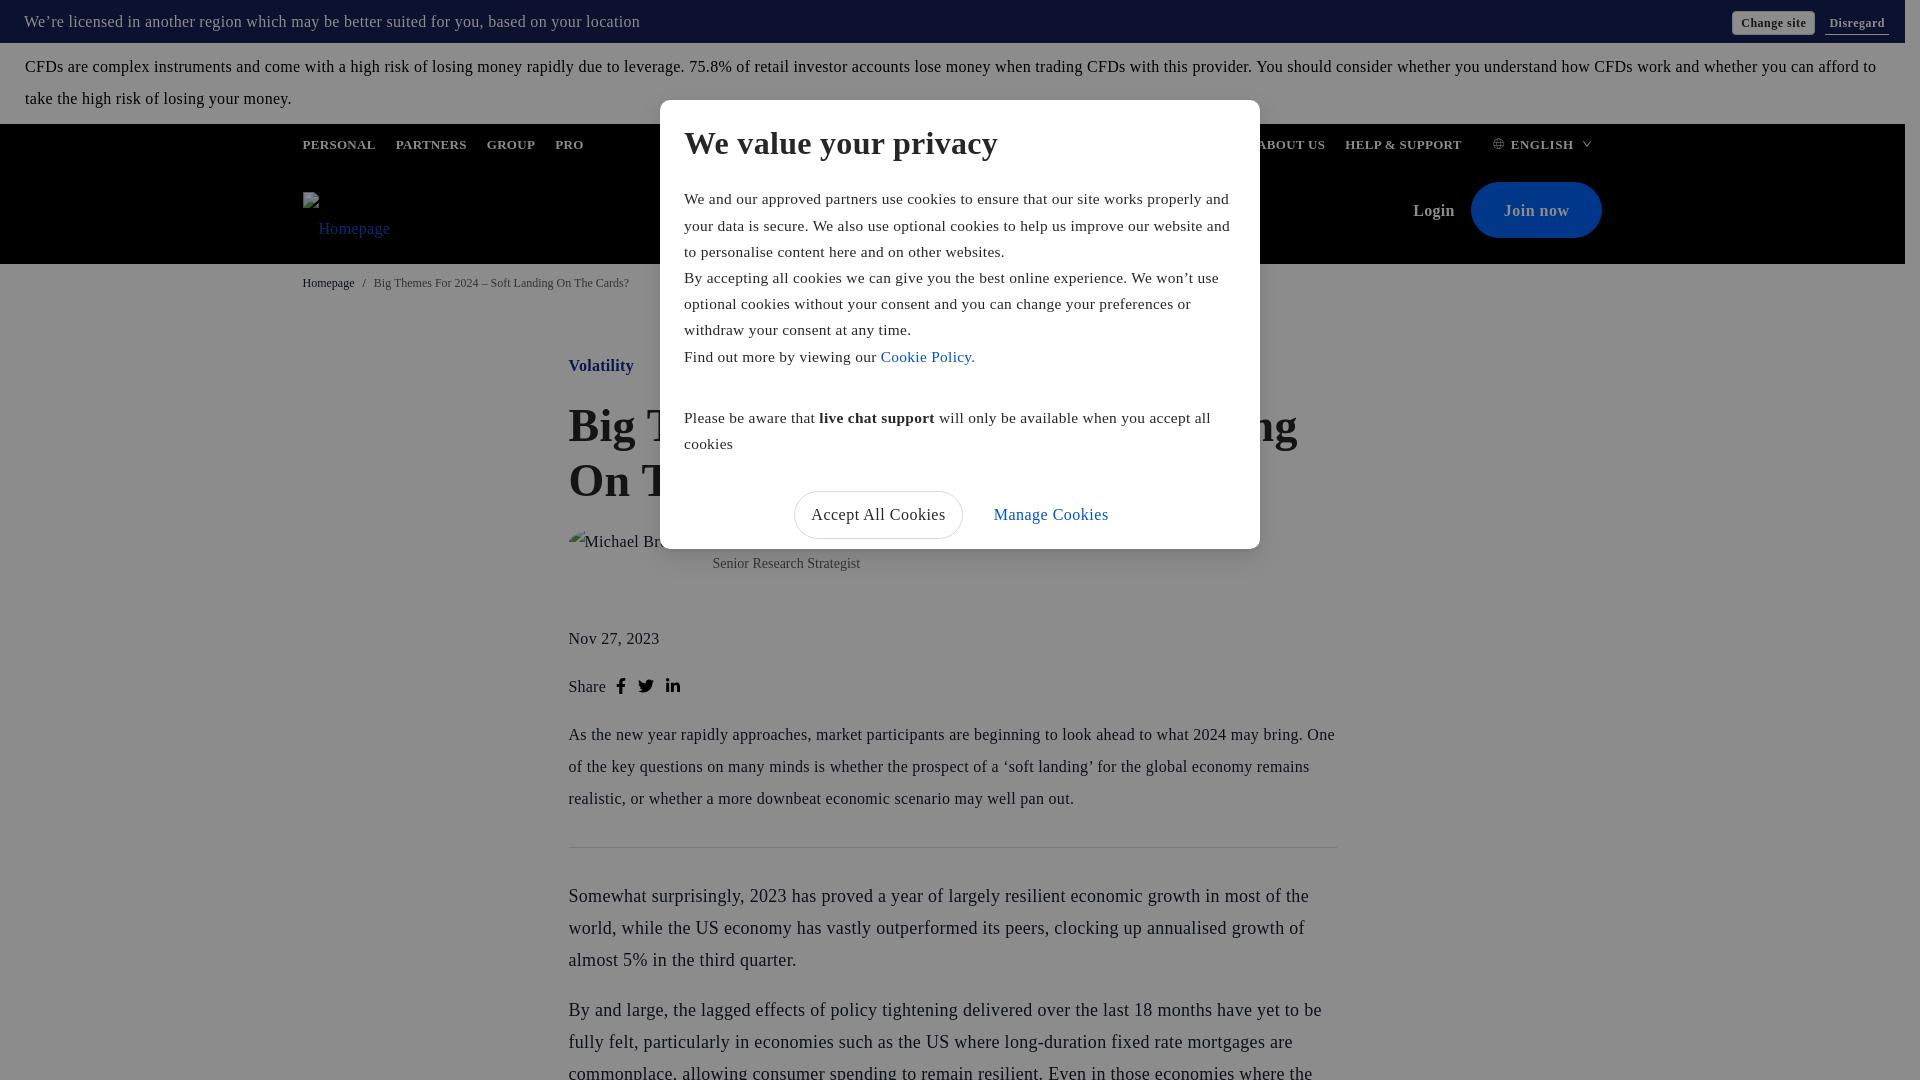 The height and width of the screenshot is (1080, 1920). What do you see at coordinates (338, 148) in the screenshot?
I see `PERSONAL` at bounding box center [338, 148].